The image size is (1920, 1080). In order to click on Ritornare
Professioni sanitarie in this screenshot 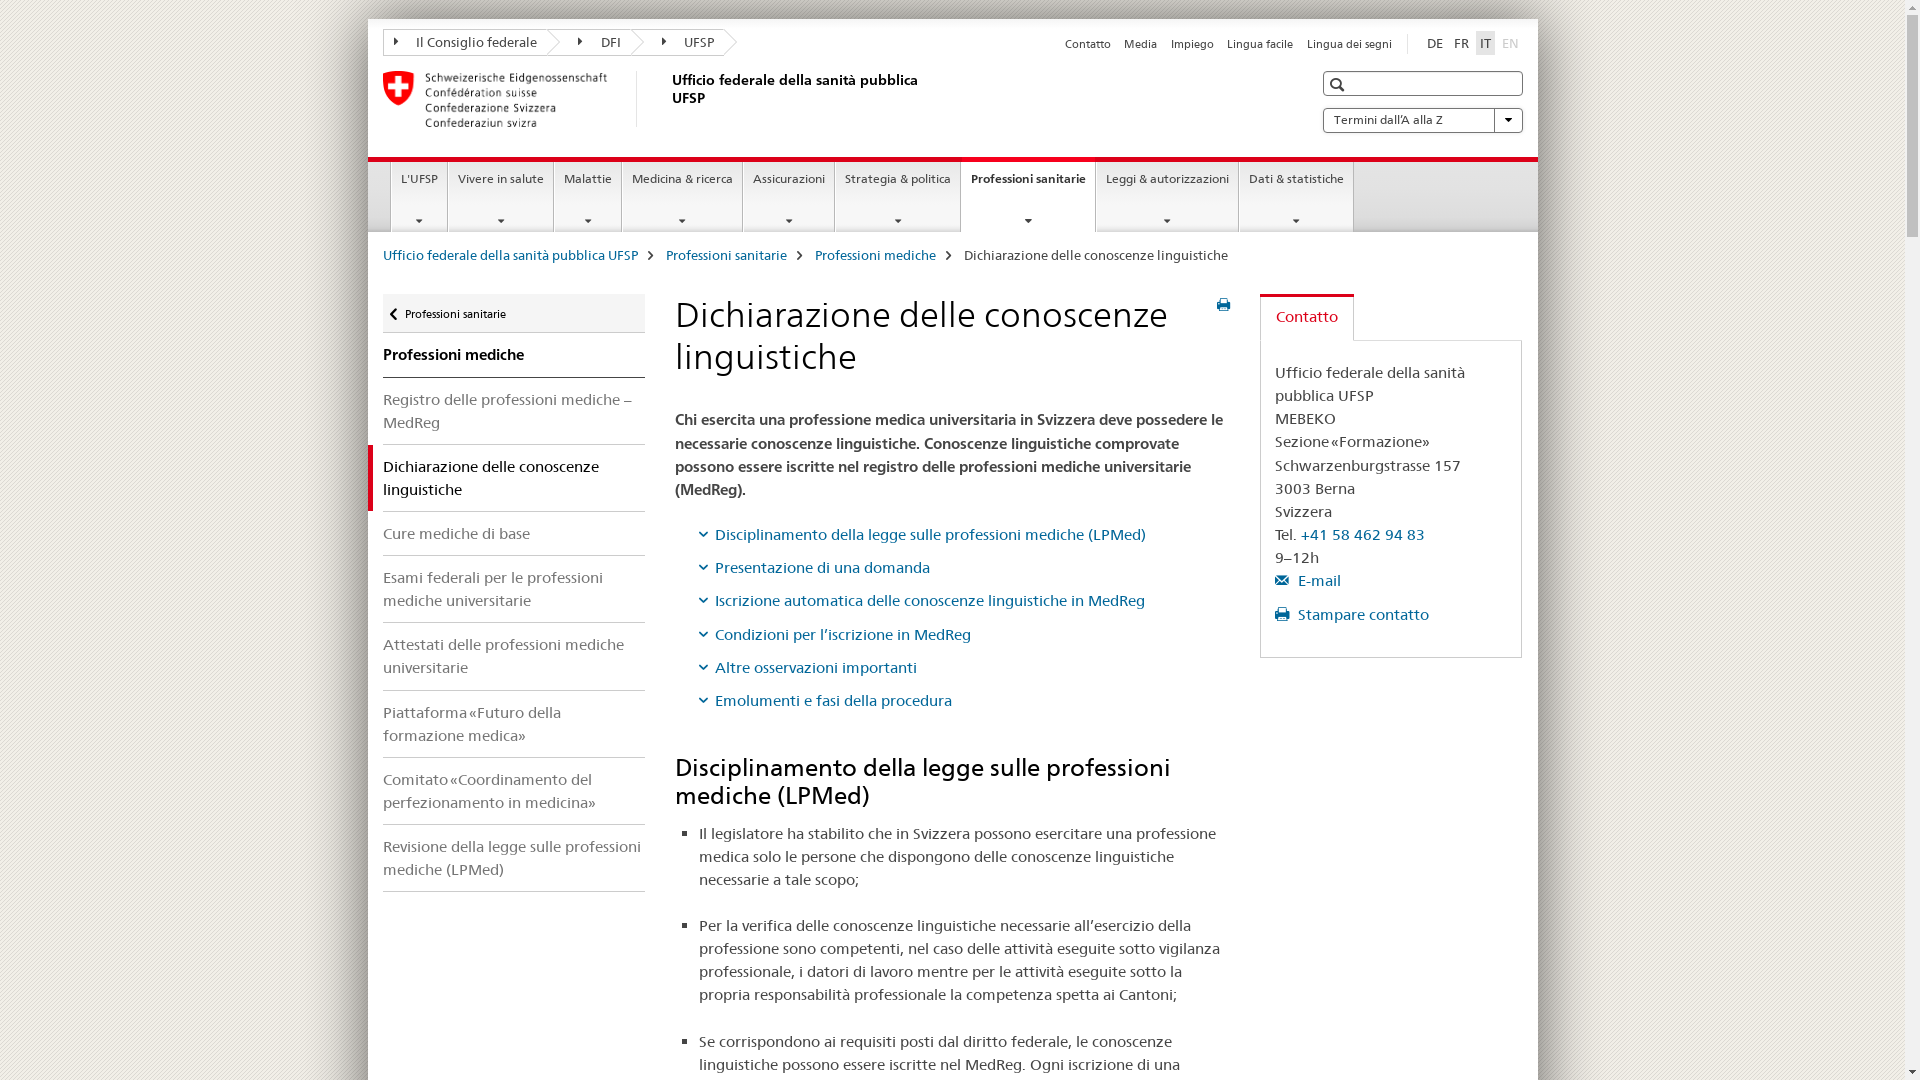, I will do `click(514, 314)`.